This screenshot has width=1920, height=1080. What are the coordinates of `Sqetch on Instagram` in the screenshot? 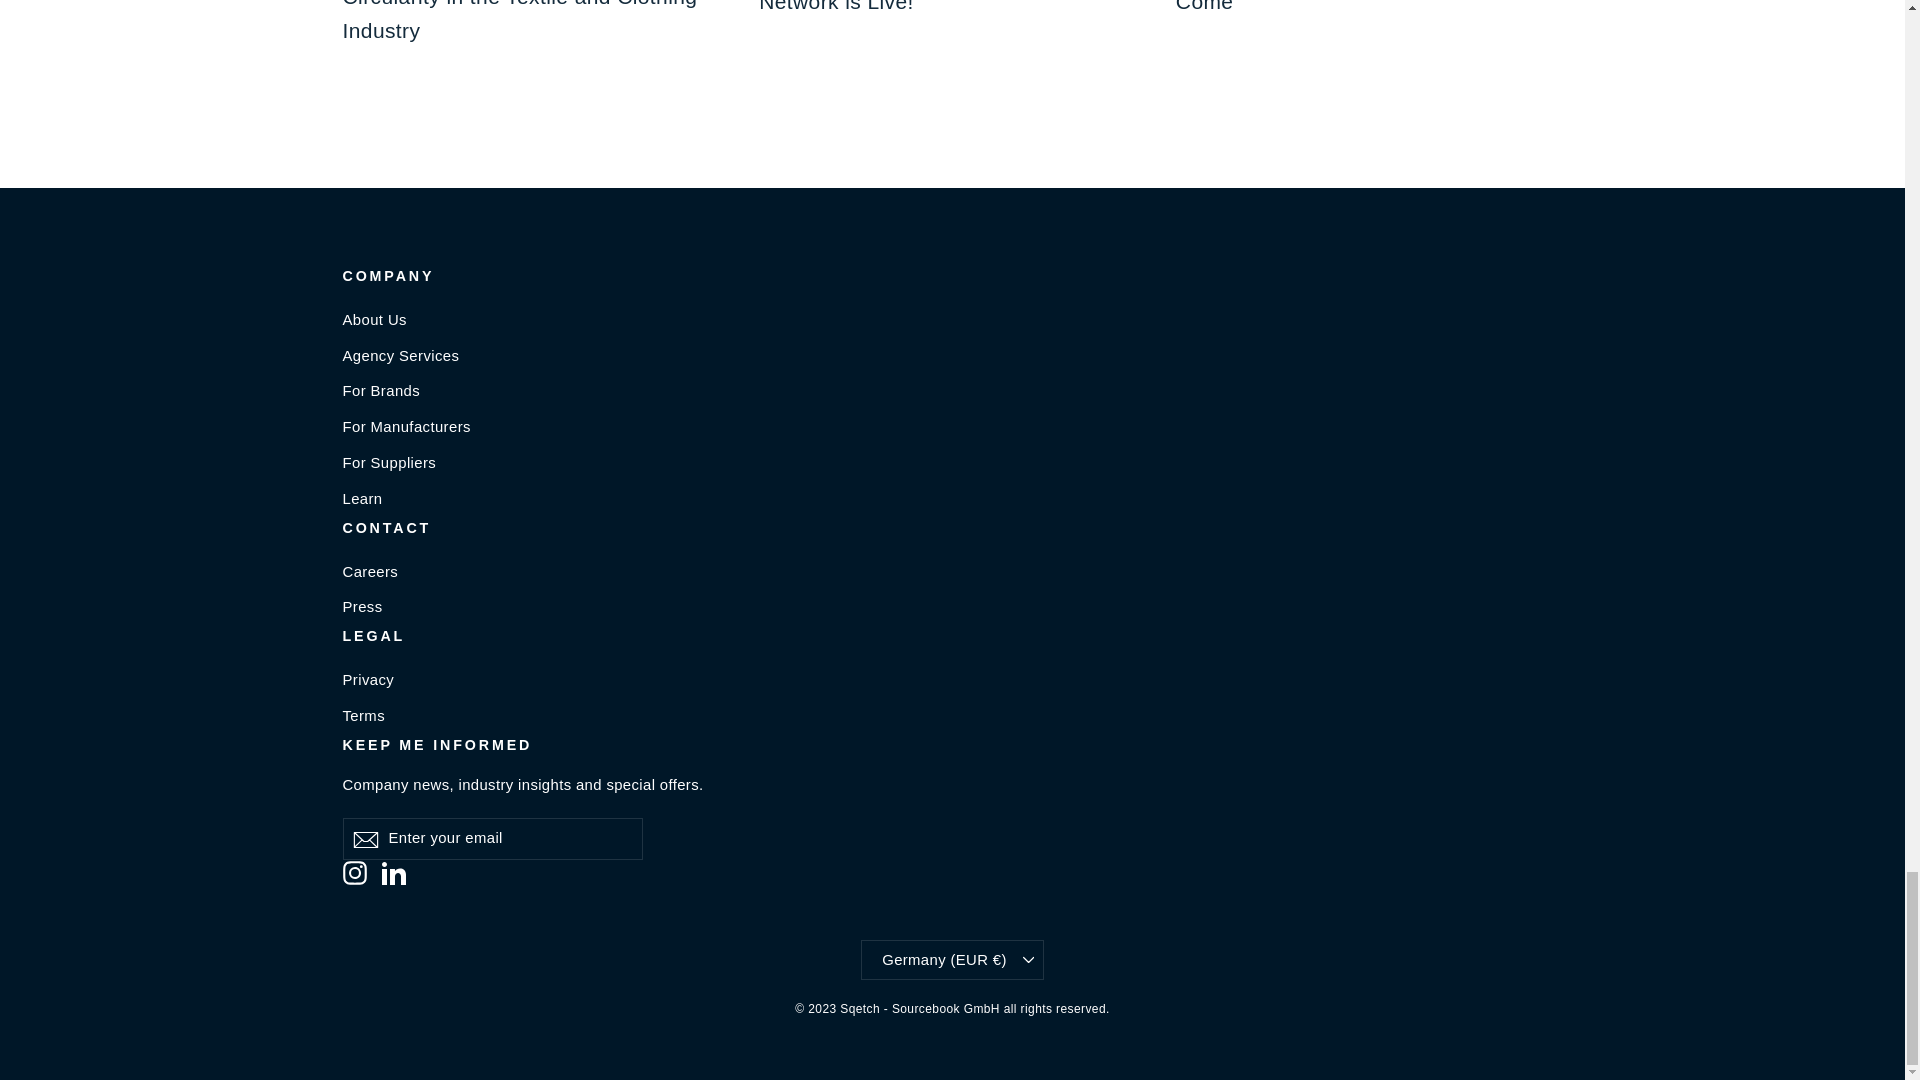 It's located at (354, 872).